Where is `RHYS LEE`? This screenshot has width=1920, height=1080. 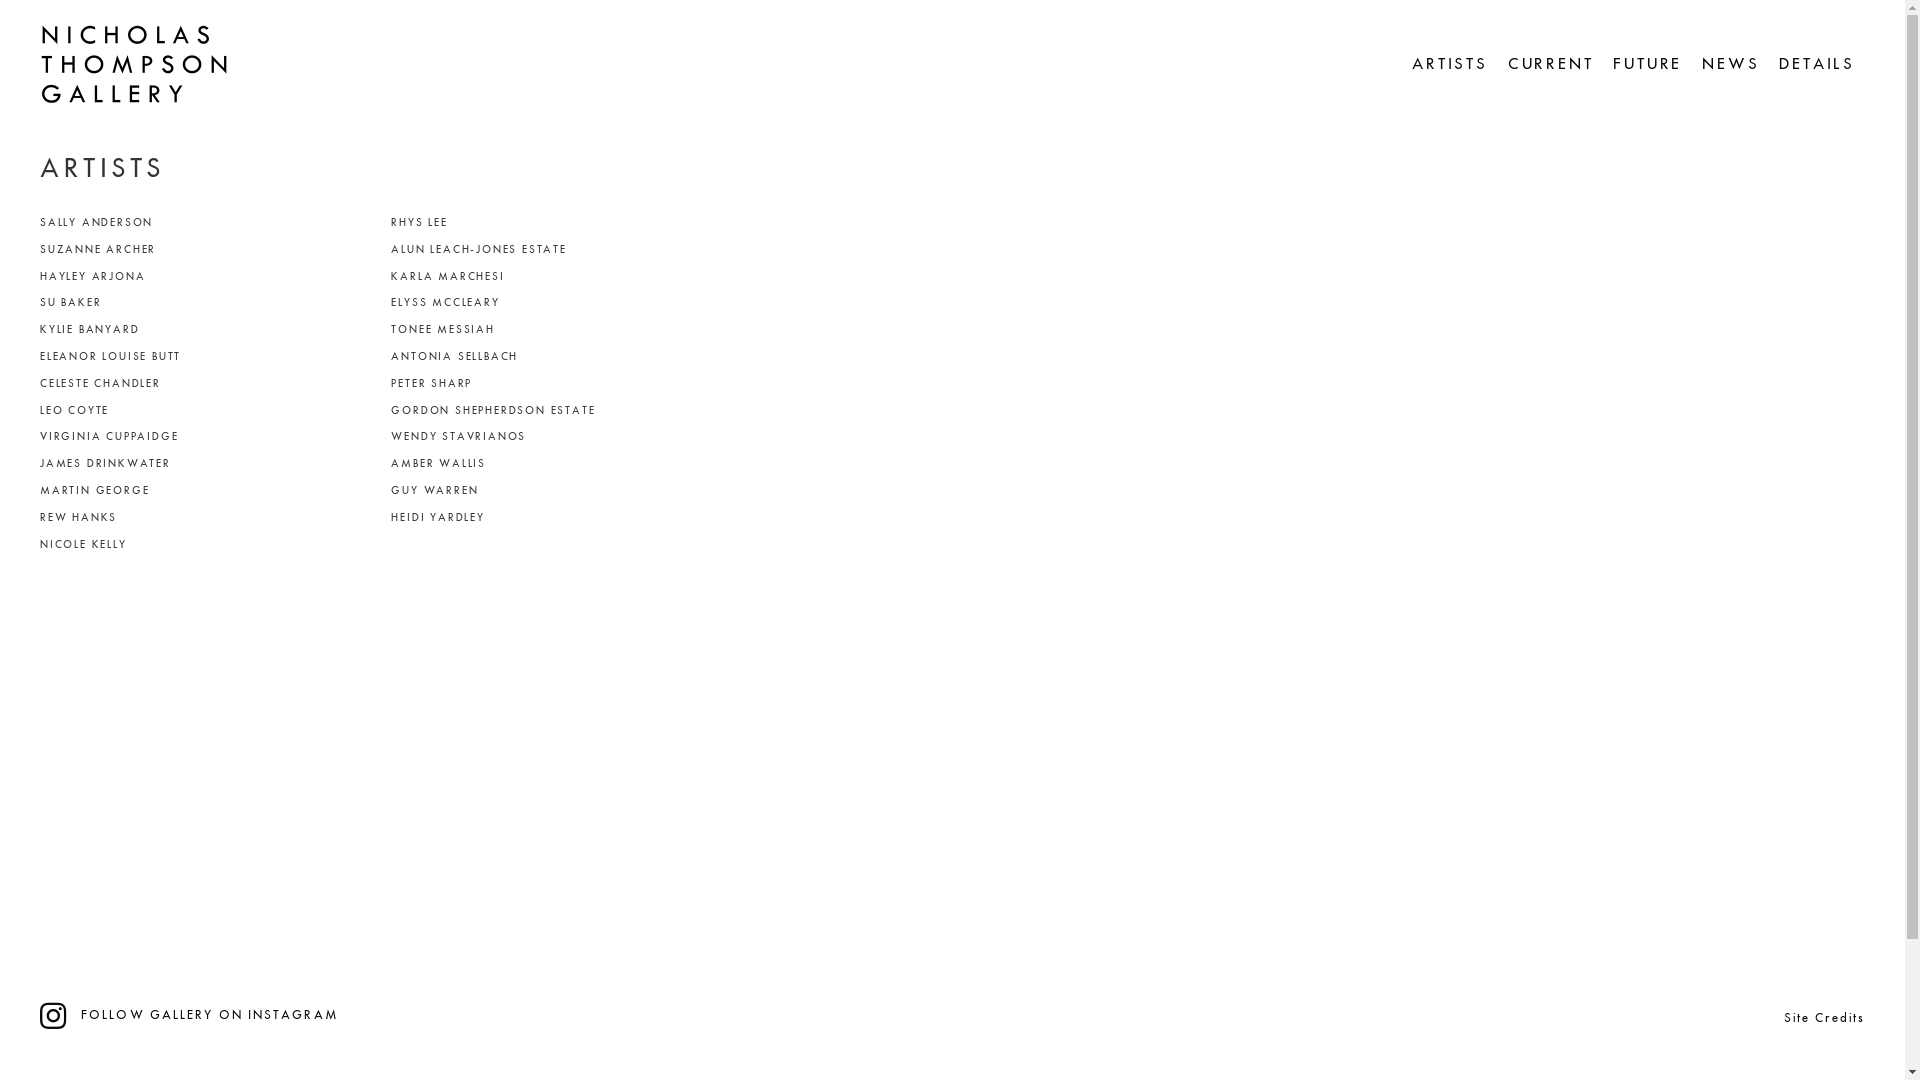 RHYS LEE is located at coordinates (560, 224).